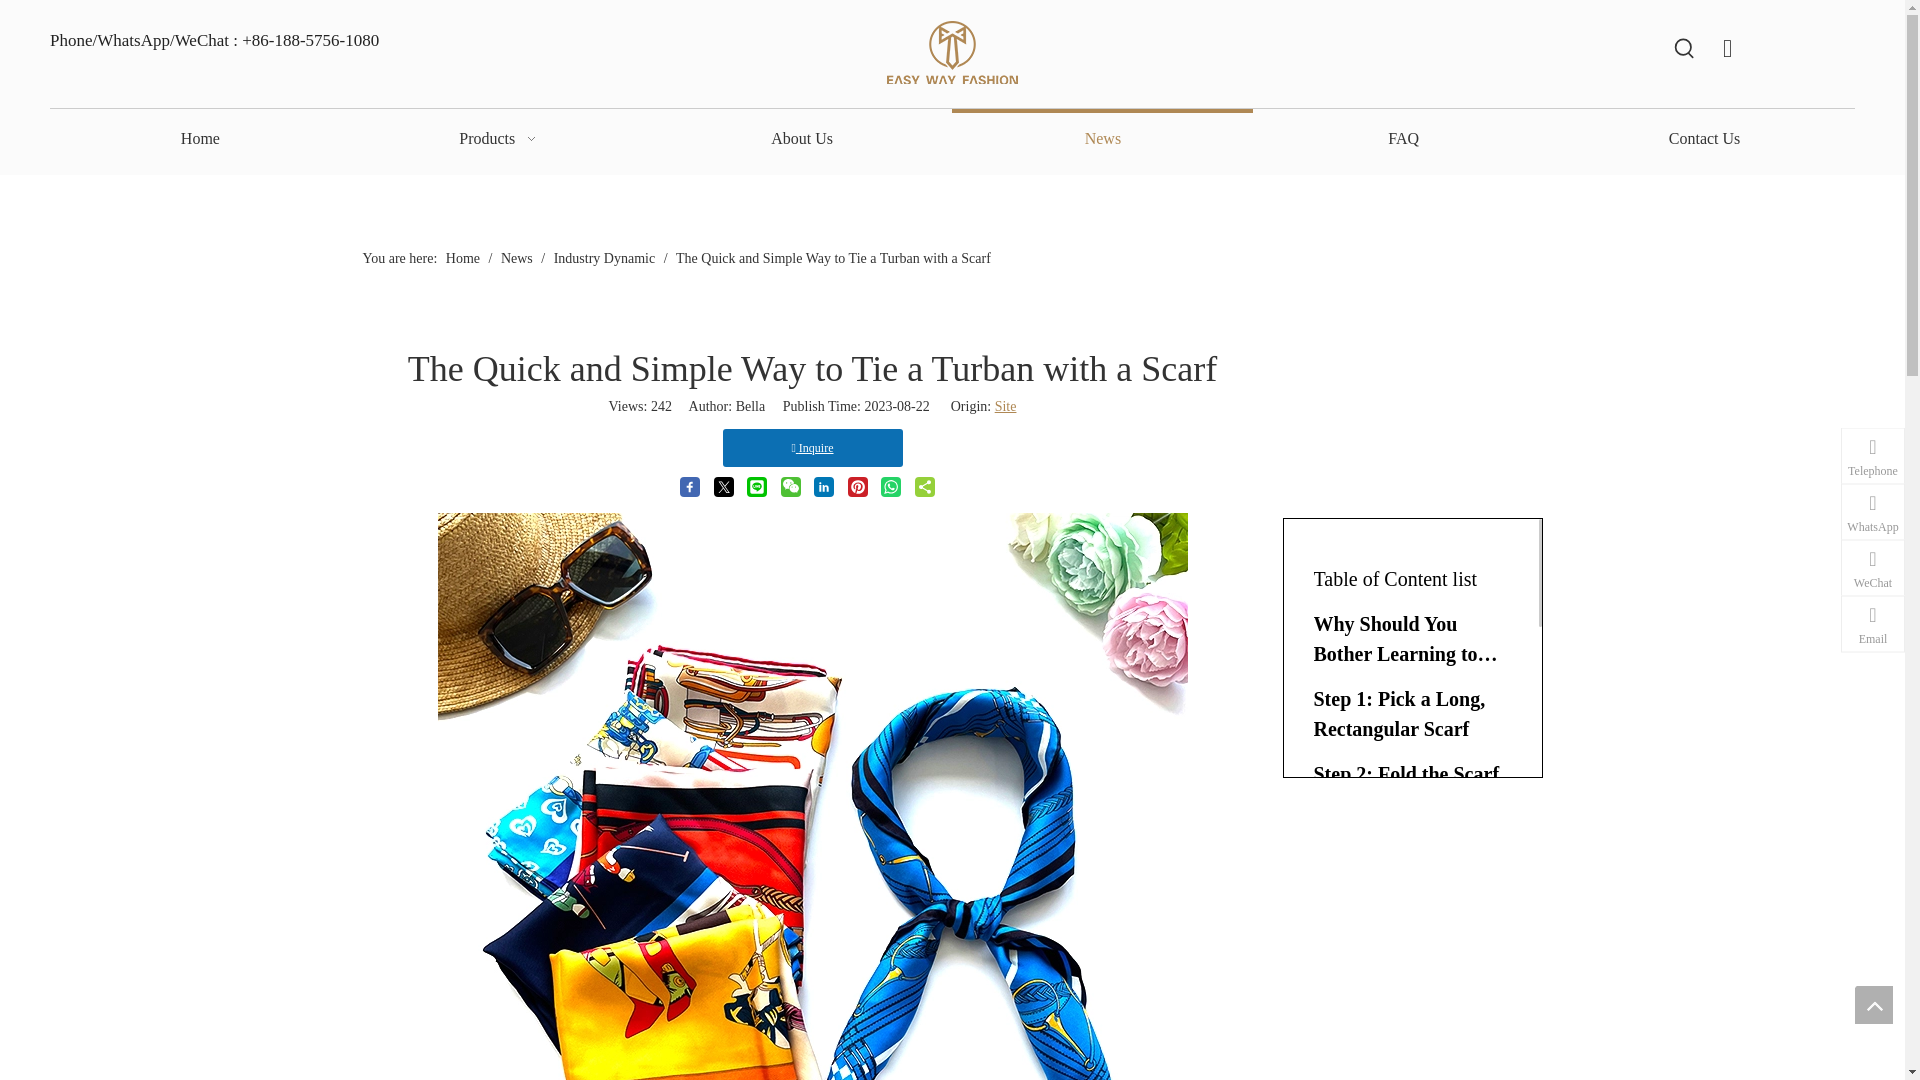 The height and width of the screenshot is (1080, 1920). What do you see at coordinates (802, 138) in the screenshot?
I see `About Us` at bounding box center [802, 138].